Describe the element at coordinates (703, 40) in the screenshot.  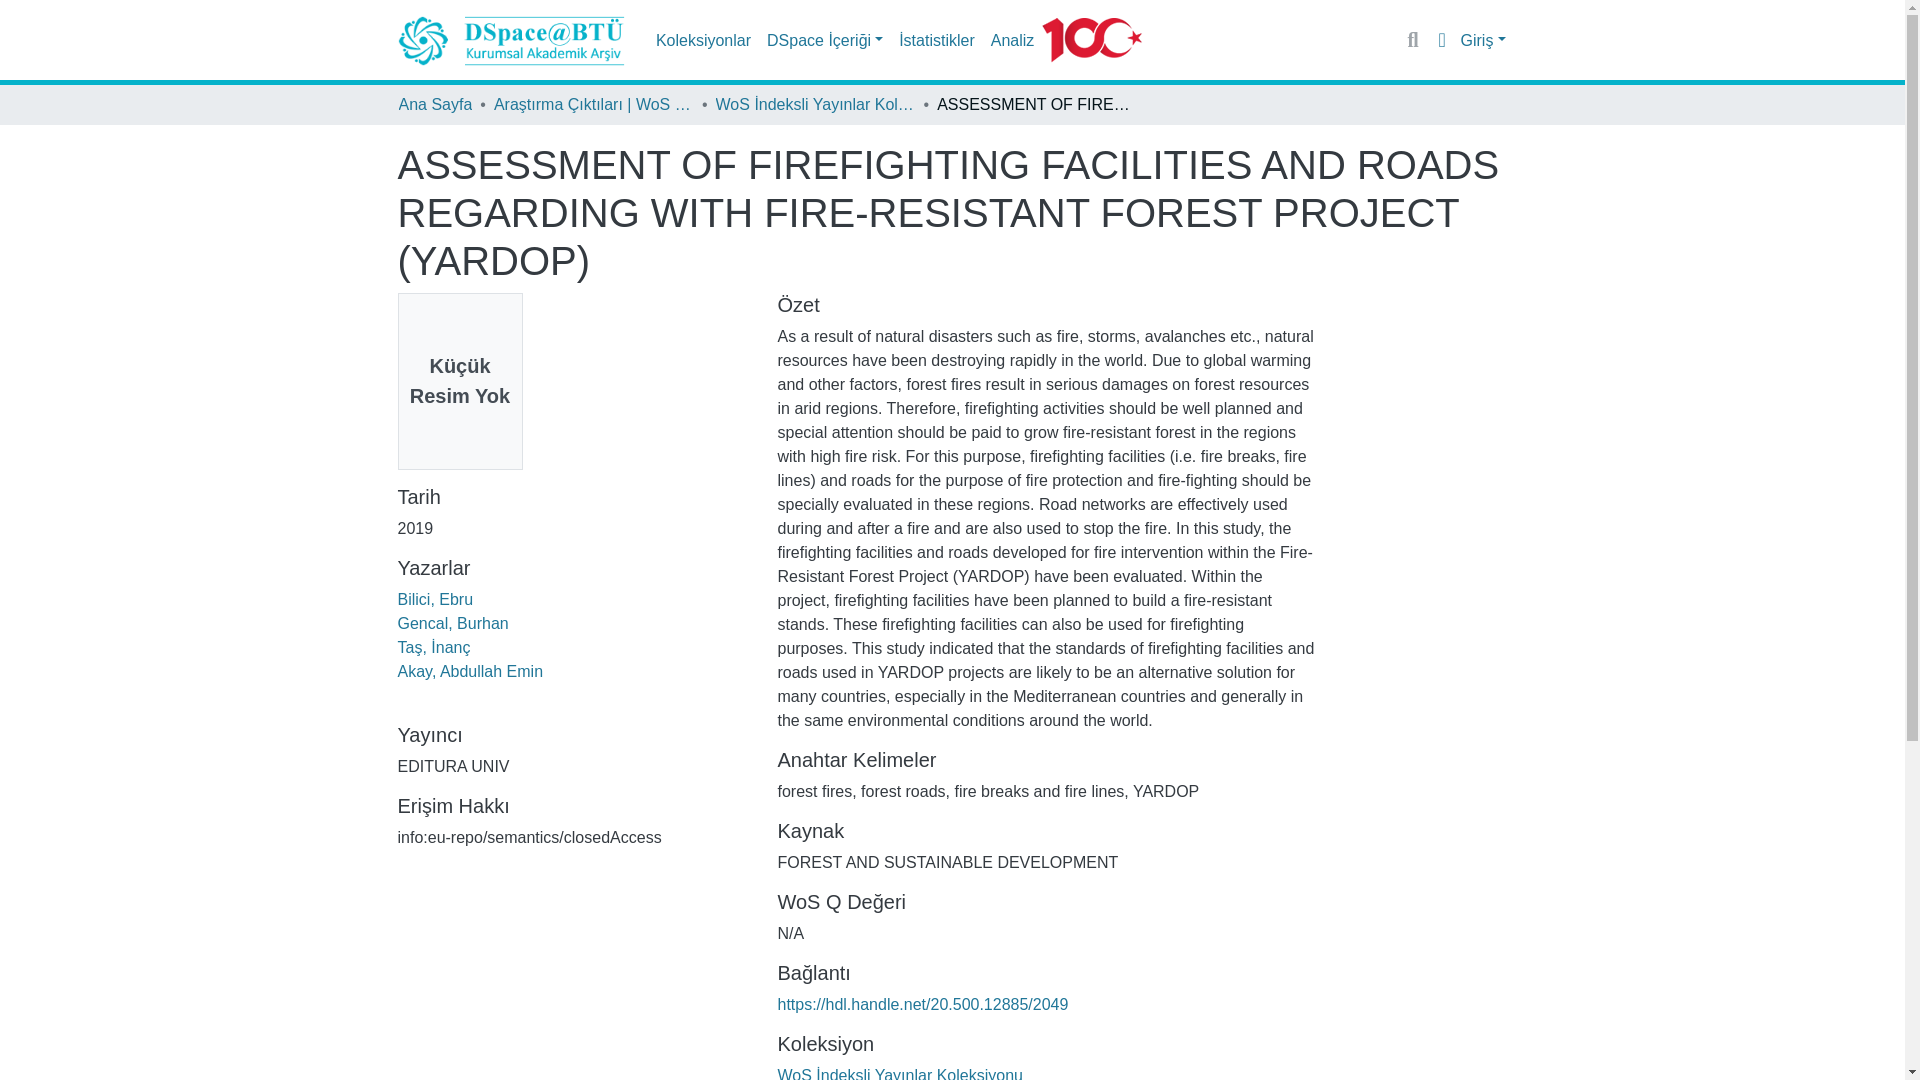
I see `Koleksiyonlar` at that location.